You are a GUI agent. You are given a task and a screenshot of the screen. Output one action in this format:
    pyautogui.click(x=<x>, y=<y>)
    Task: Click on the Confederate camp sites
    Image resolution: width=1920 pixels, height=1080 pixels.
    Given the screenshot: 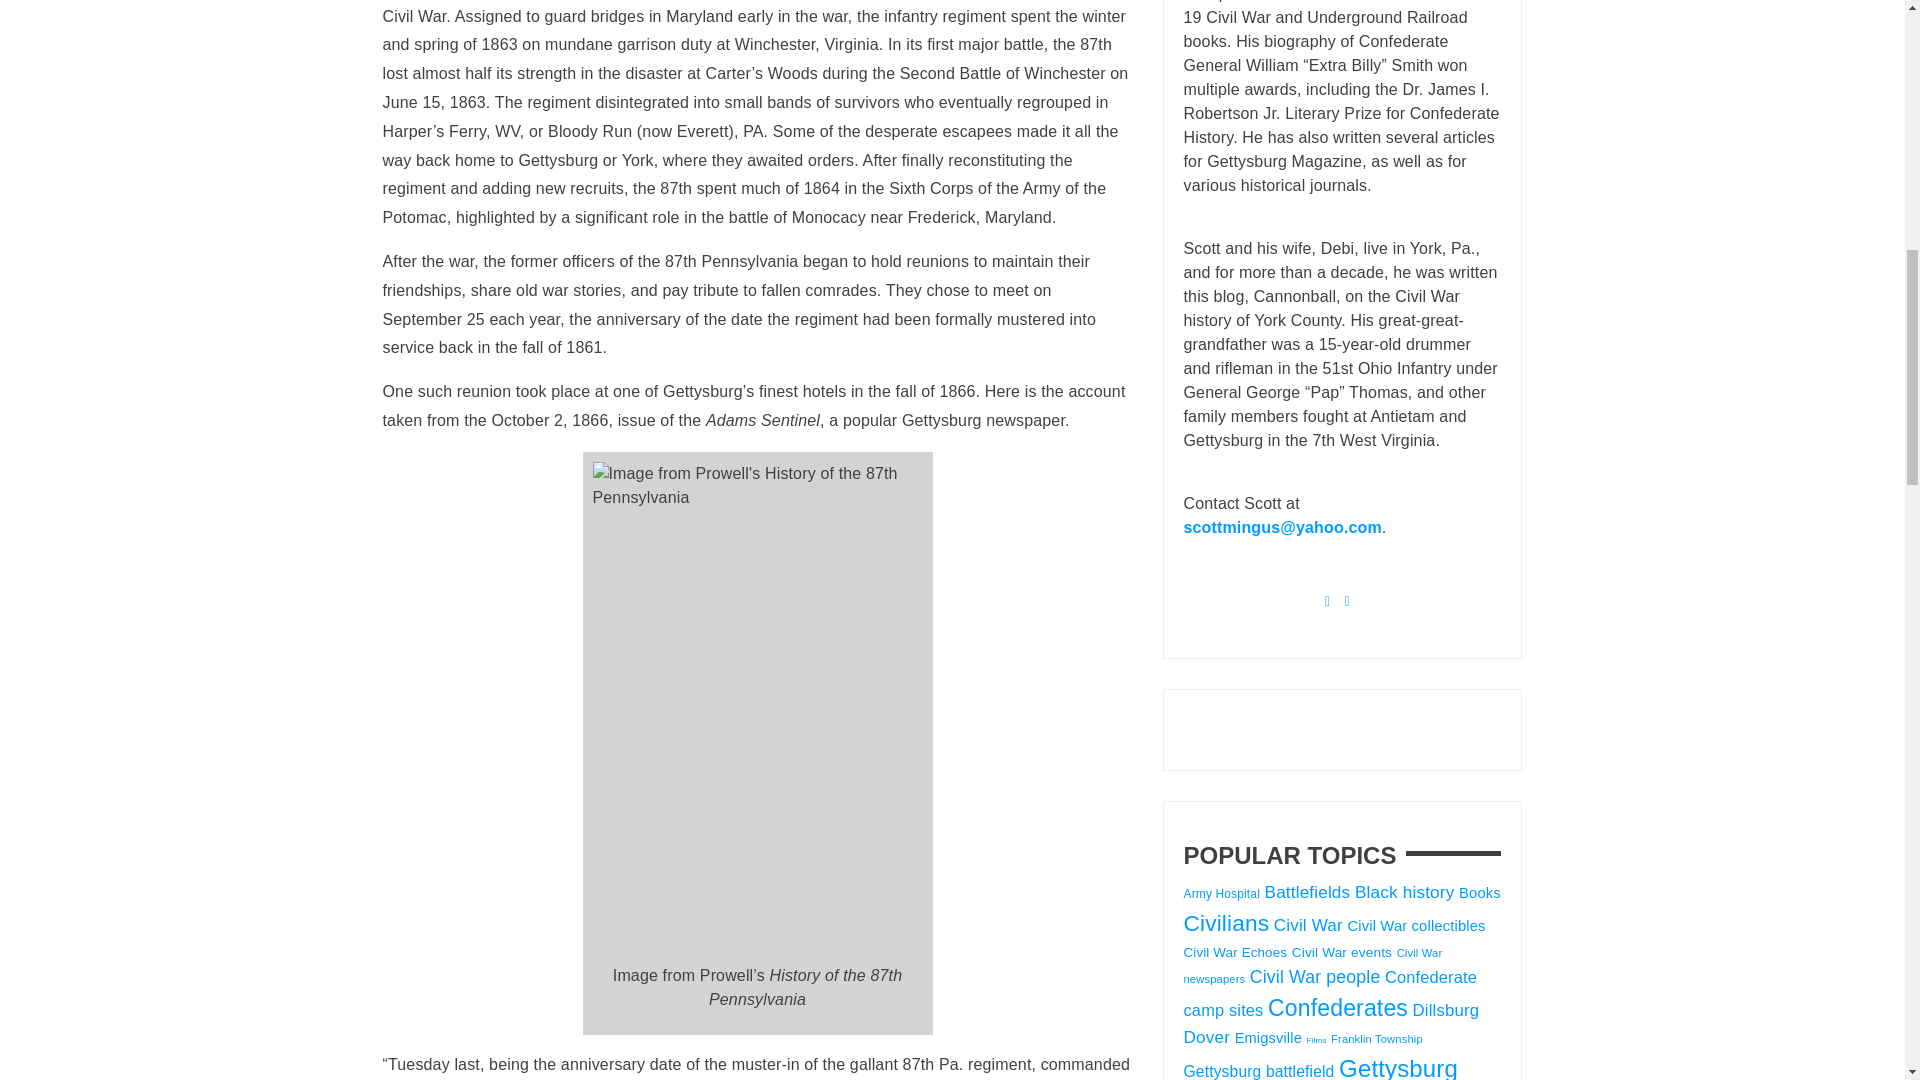 What is the action you would take?
    pyautogui.click(x=1331, y=993)
    